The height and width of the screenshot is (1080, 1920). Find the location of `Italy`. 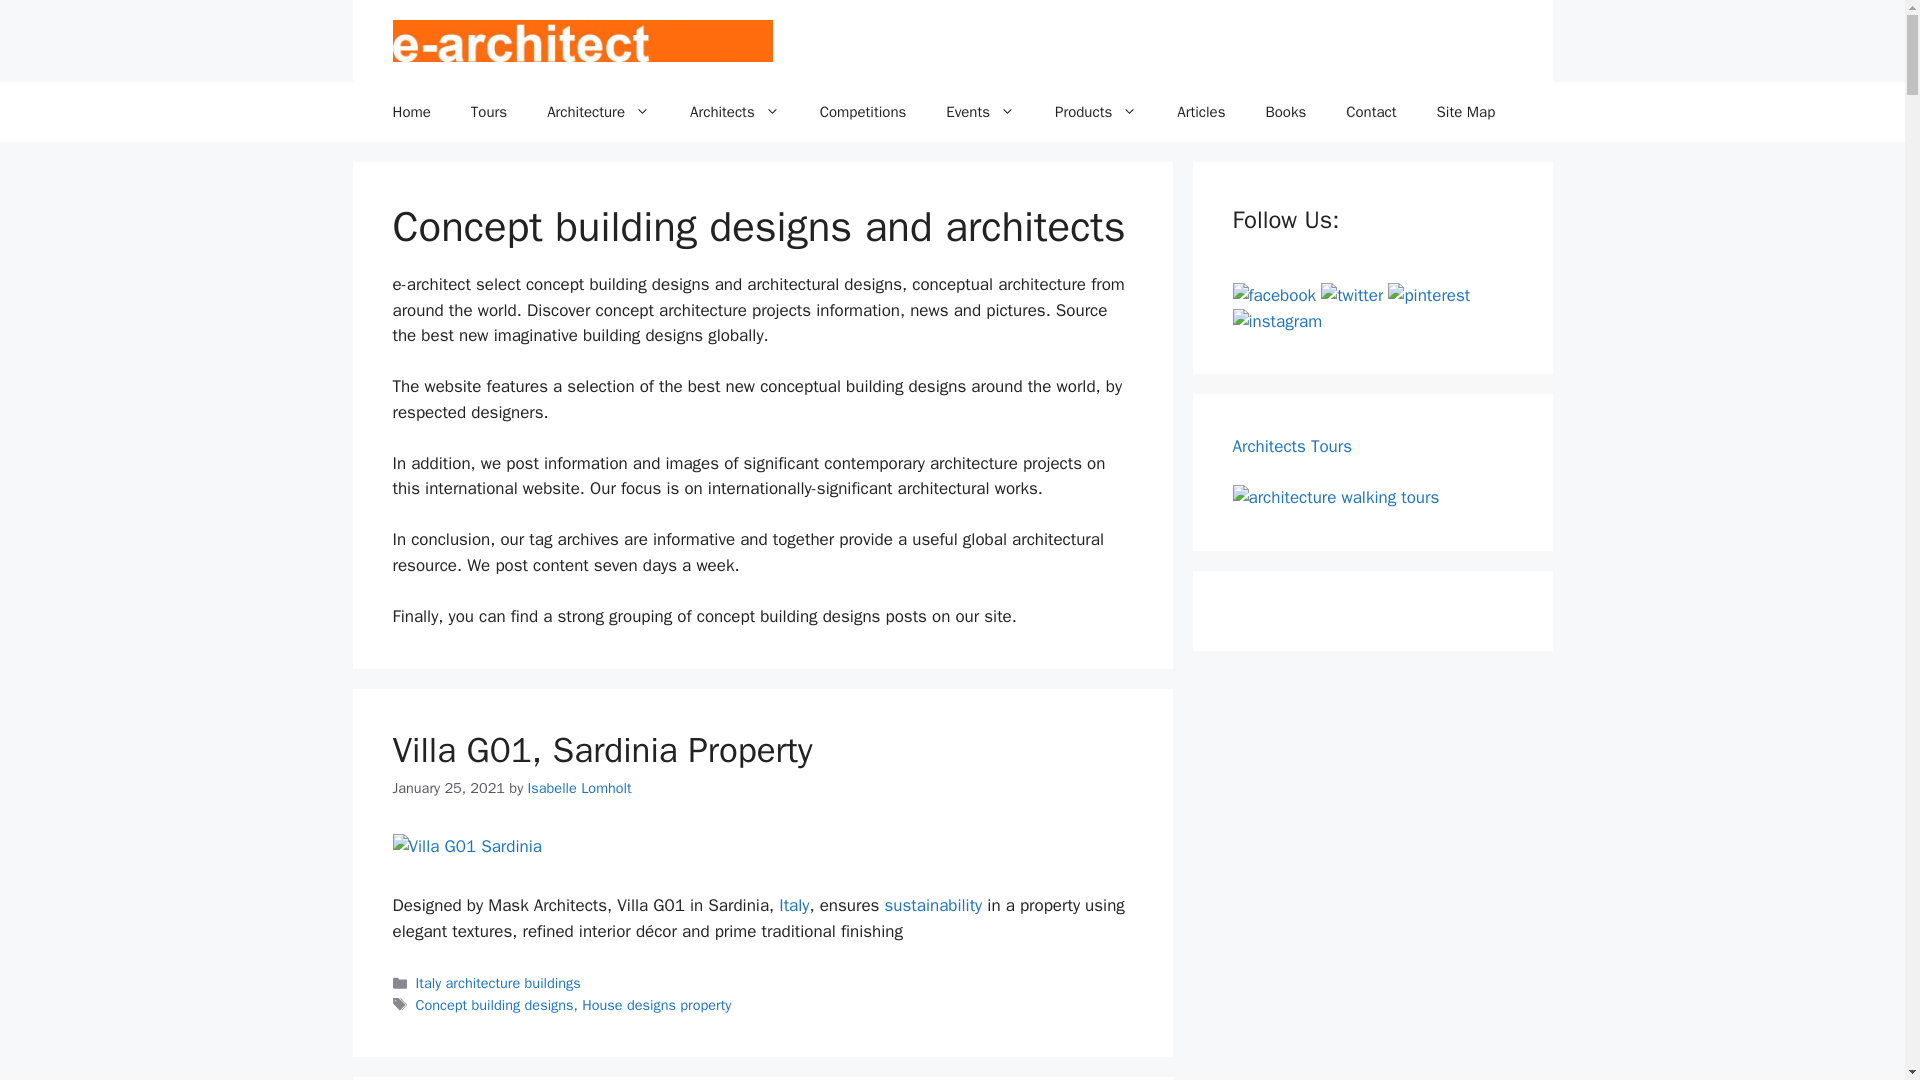

Italy is located at coordinates (794, 905).